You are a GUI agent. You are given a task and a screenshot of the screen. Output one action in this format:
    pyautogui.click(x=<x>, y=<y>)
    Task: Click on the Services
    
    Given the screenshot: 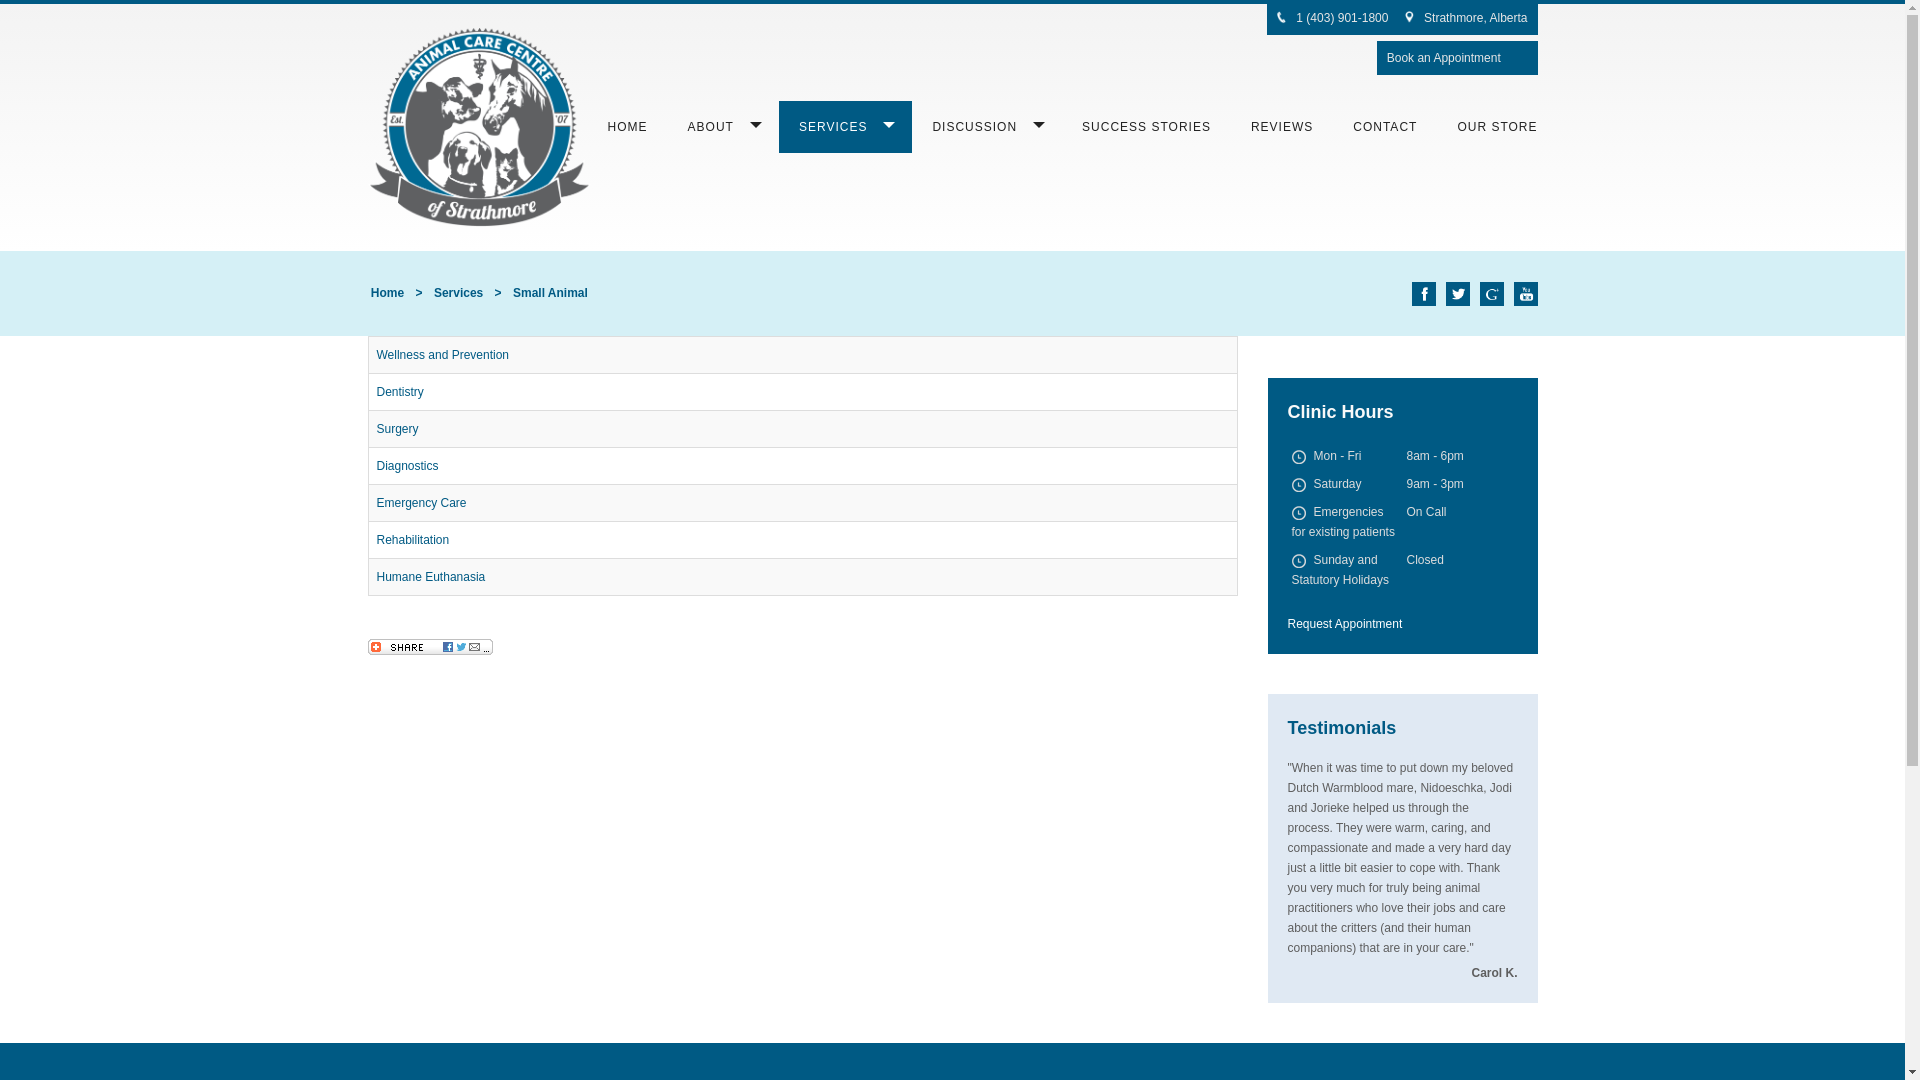 What is the action you would take?
    pyautogui.click(x=458, y=293)
    